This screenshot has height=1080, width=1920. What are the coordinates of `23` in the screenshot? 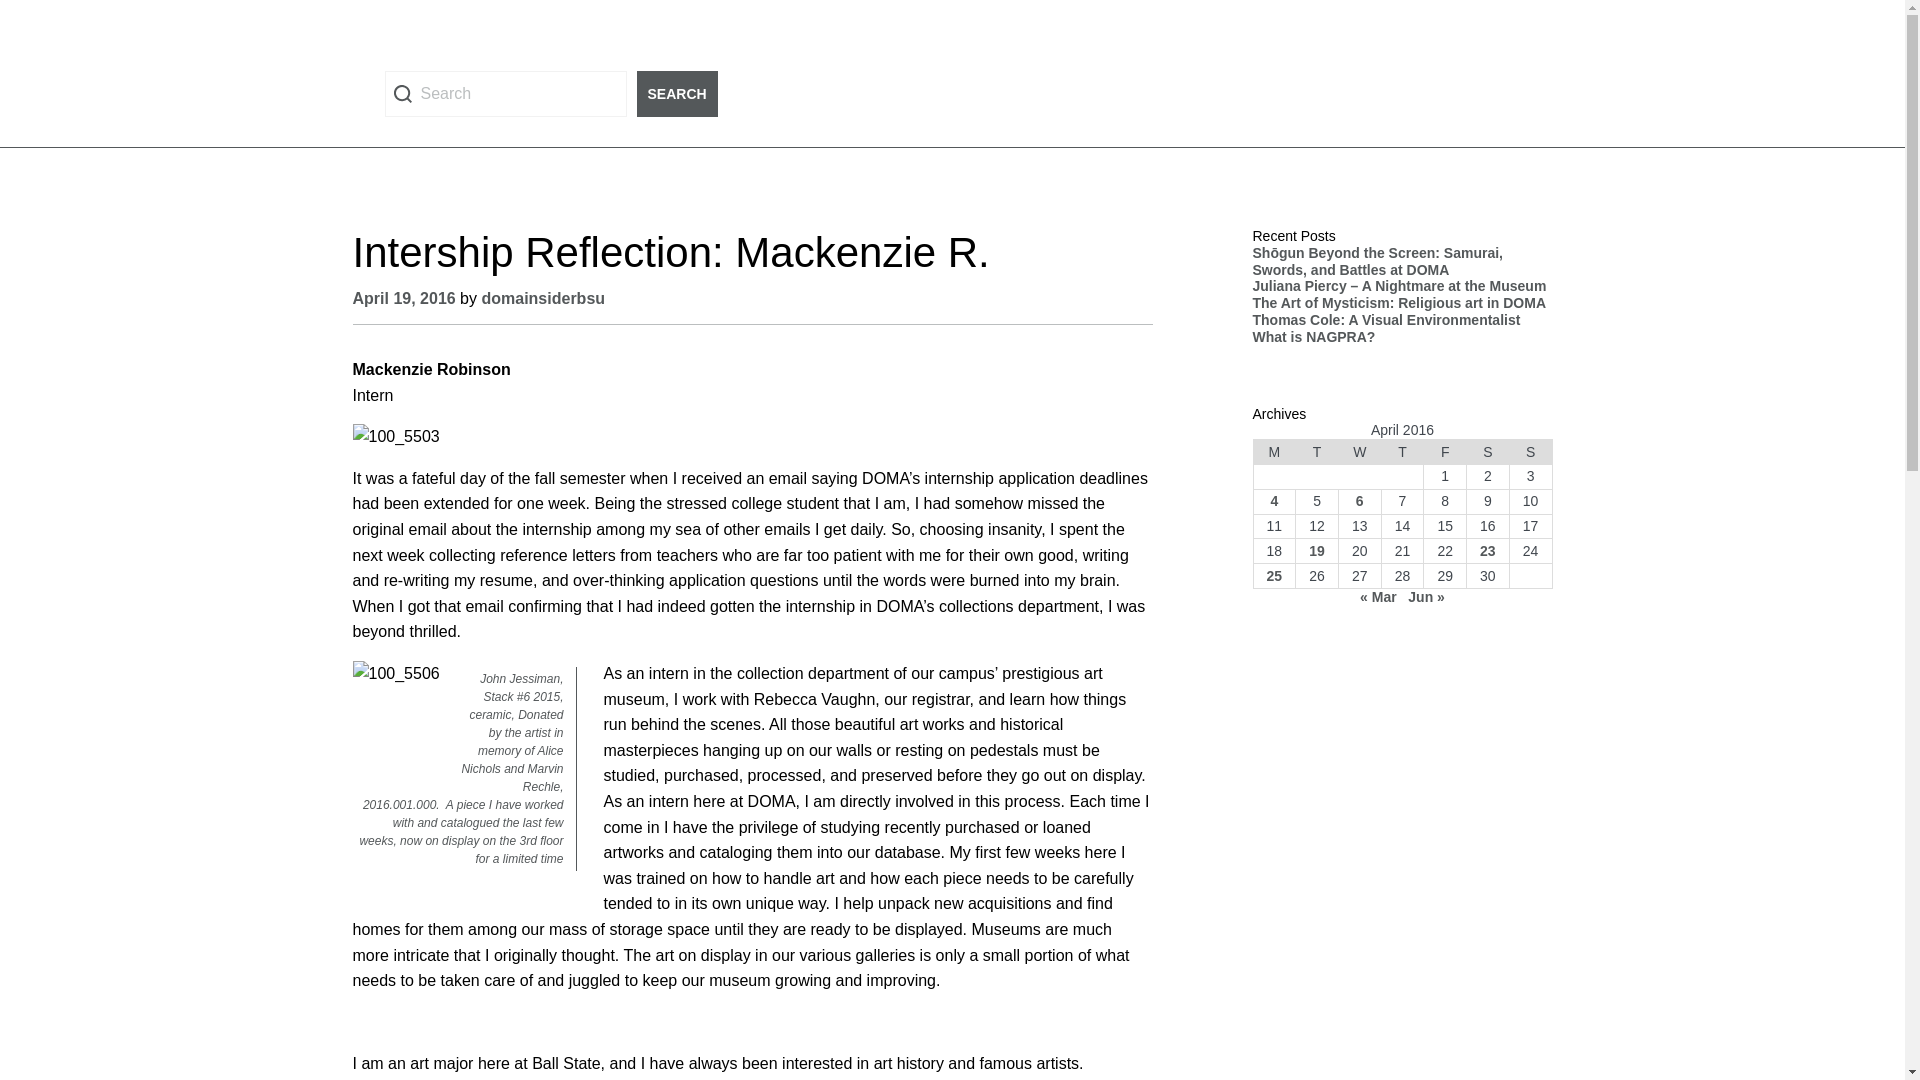 It's located at (1488, 551).